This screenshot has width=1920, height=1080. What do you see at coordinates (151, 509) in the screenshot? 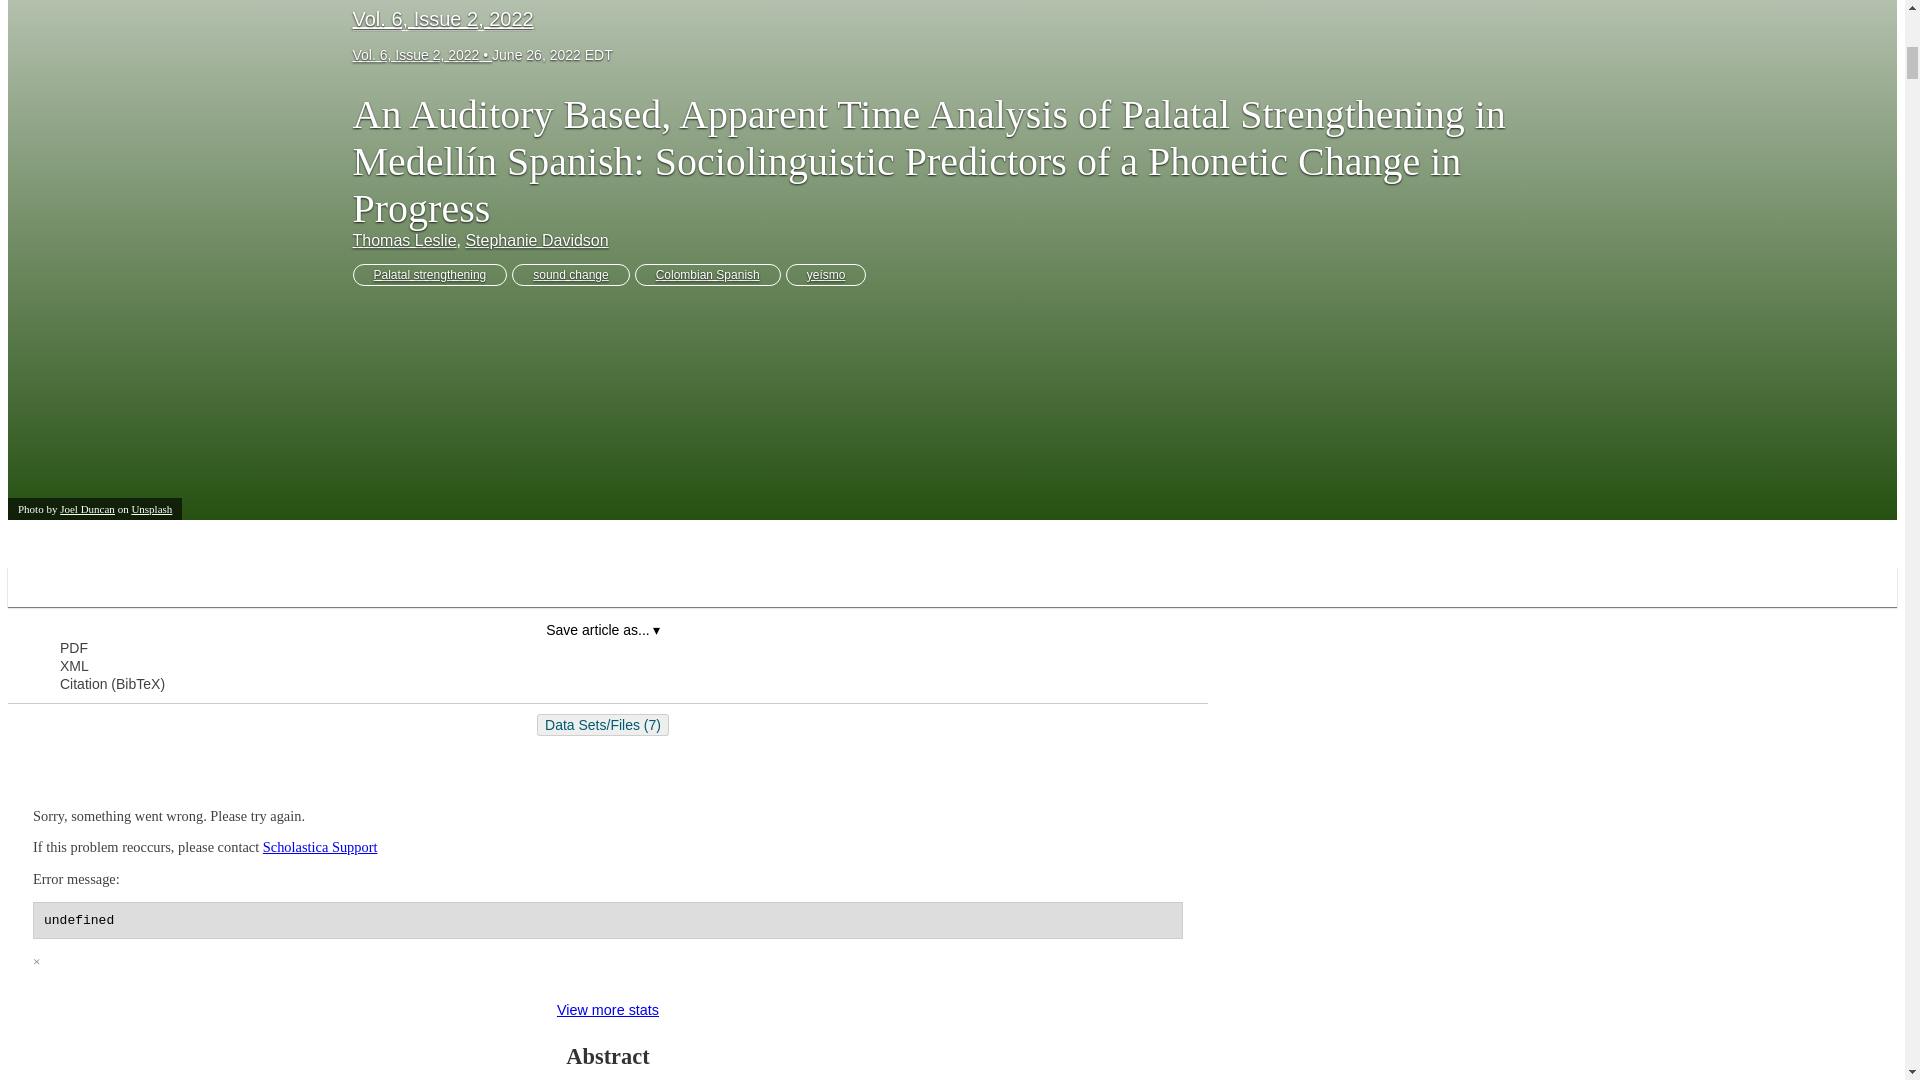
I see `Unsplash` at bounding box center [151, 509].